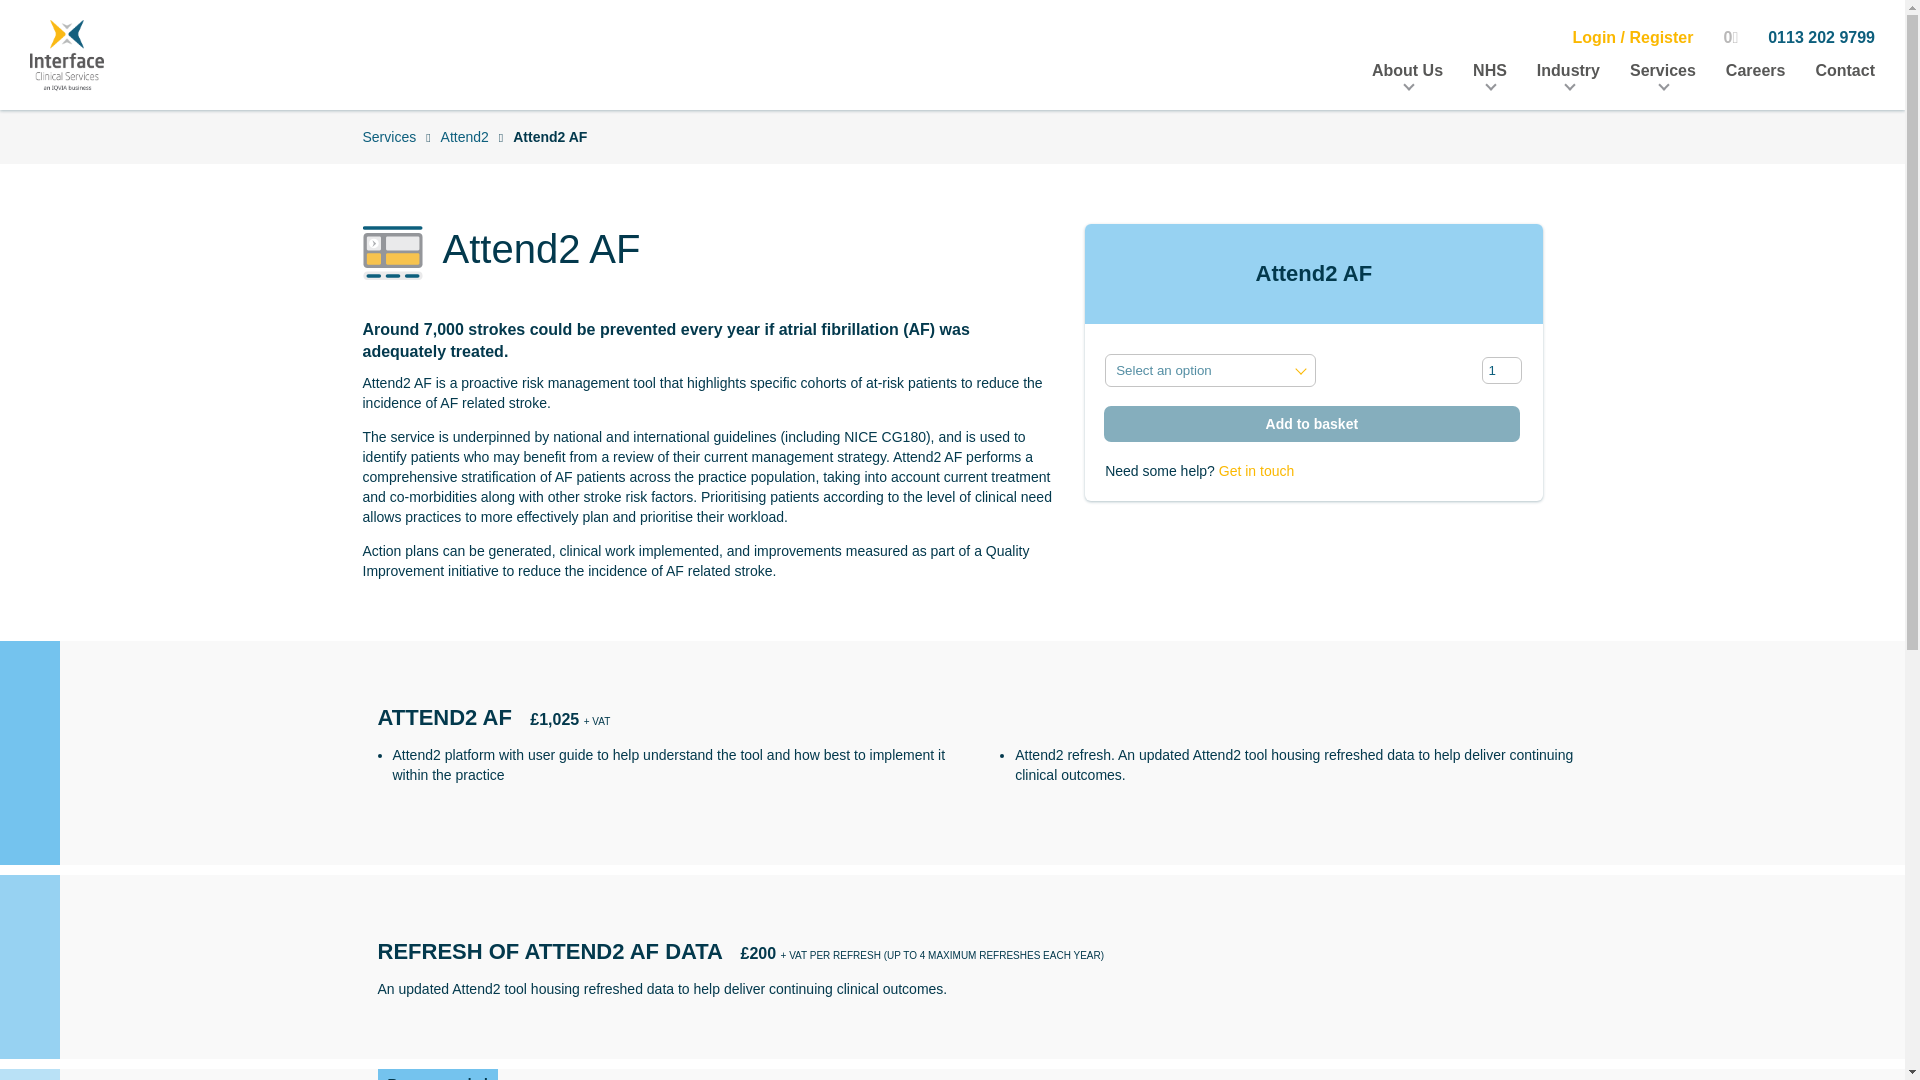 The width and height of the screenshot is (1920, 1080). Describe the element at coordinates (796, 136) in the screenshot. I see `Therapy Reviews` at that location.